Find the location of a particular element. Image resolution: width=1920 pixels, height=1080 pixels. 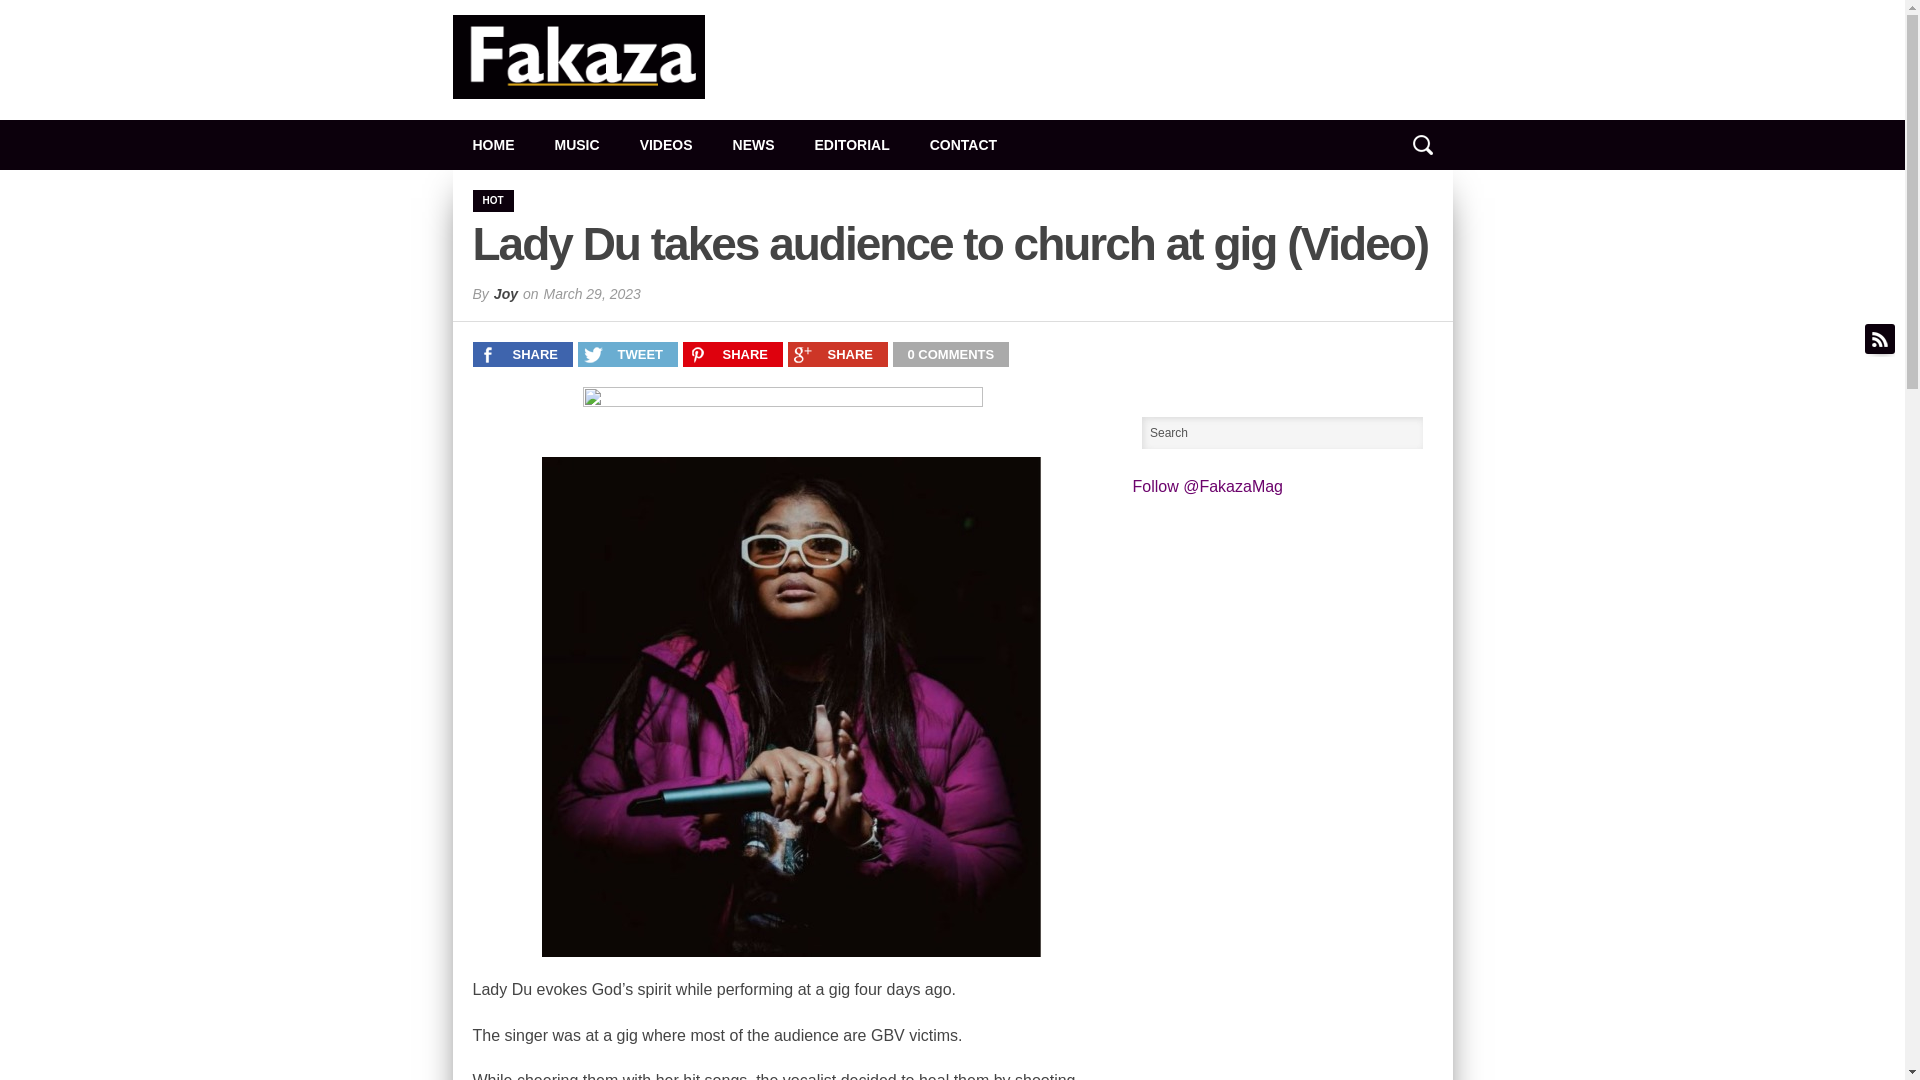

Search is located at coordinates (1283, 432).